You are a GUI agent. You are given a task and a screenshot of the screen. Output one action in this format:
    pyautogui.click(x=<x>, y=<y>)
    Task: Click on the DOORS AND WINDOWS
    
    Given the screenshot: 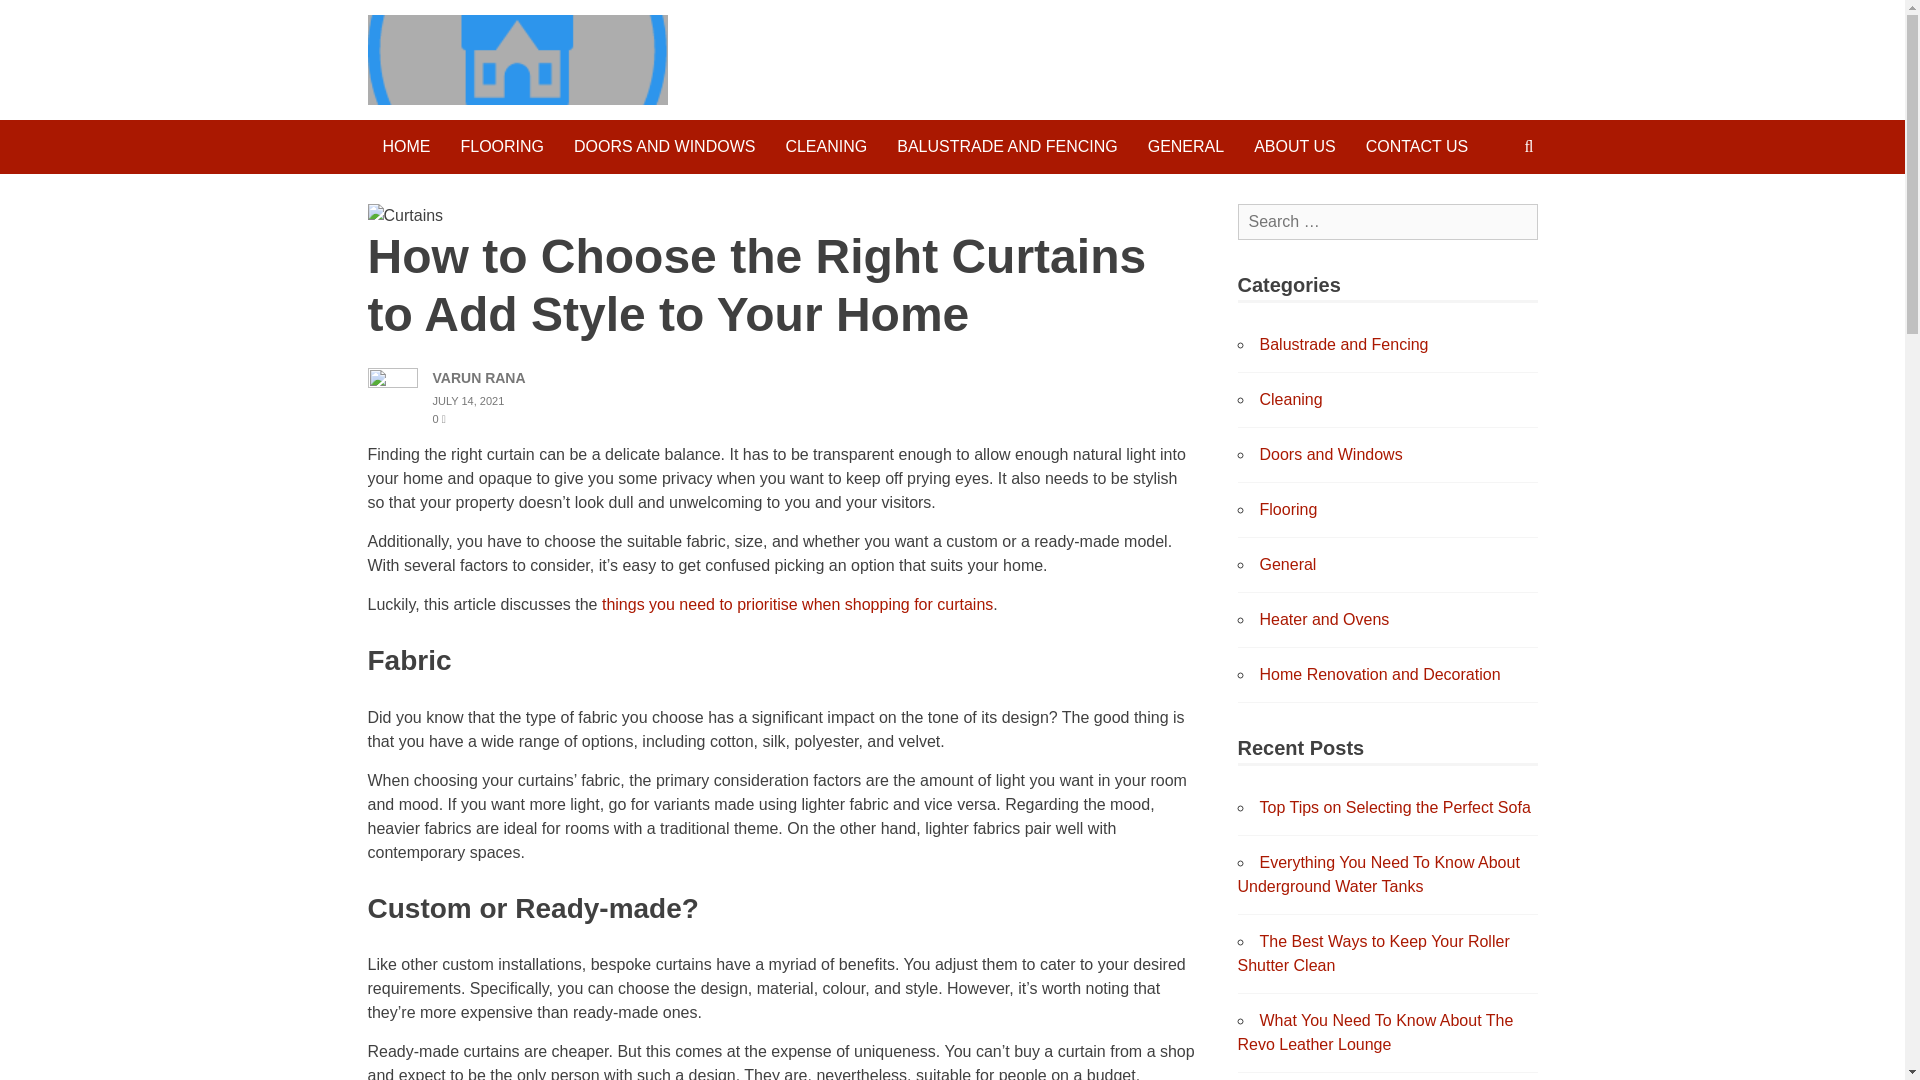 What is the action you would take?
    pyautogui.click(x=664, y=146)
    